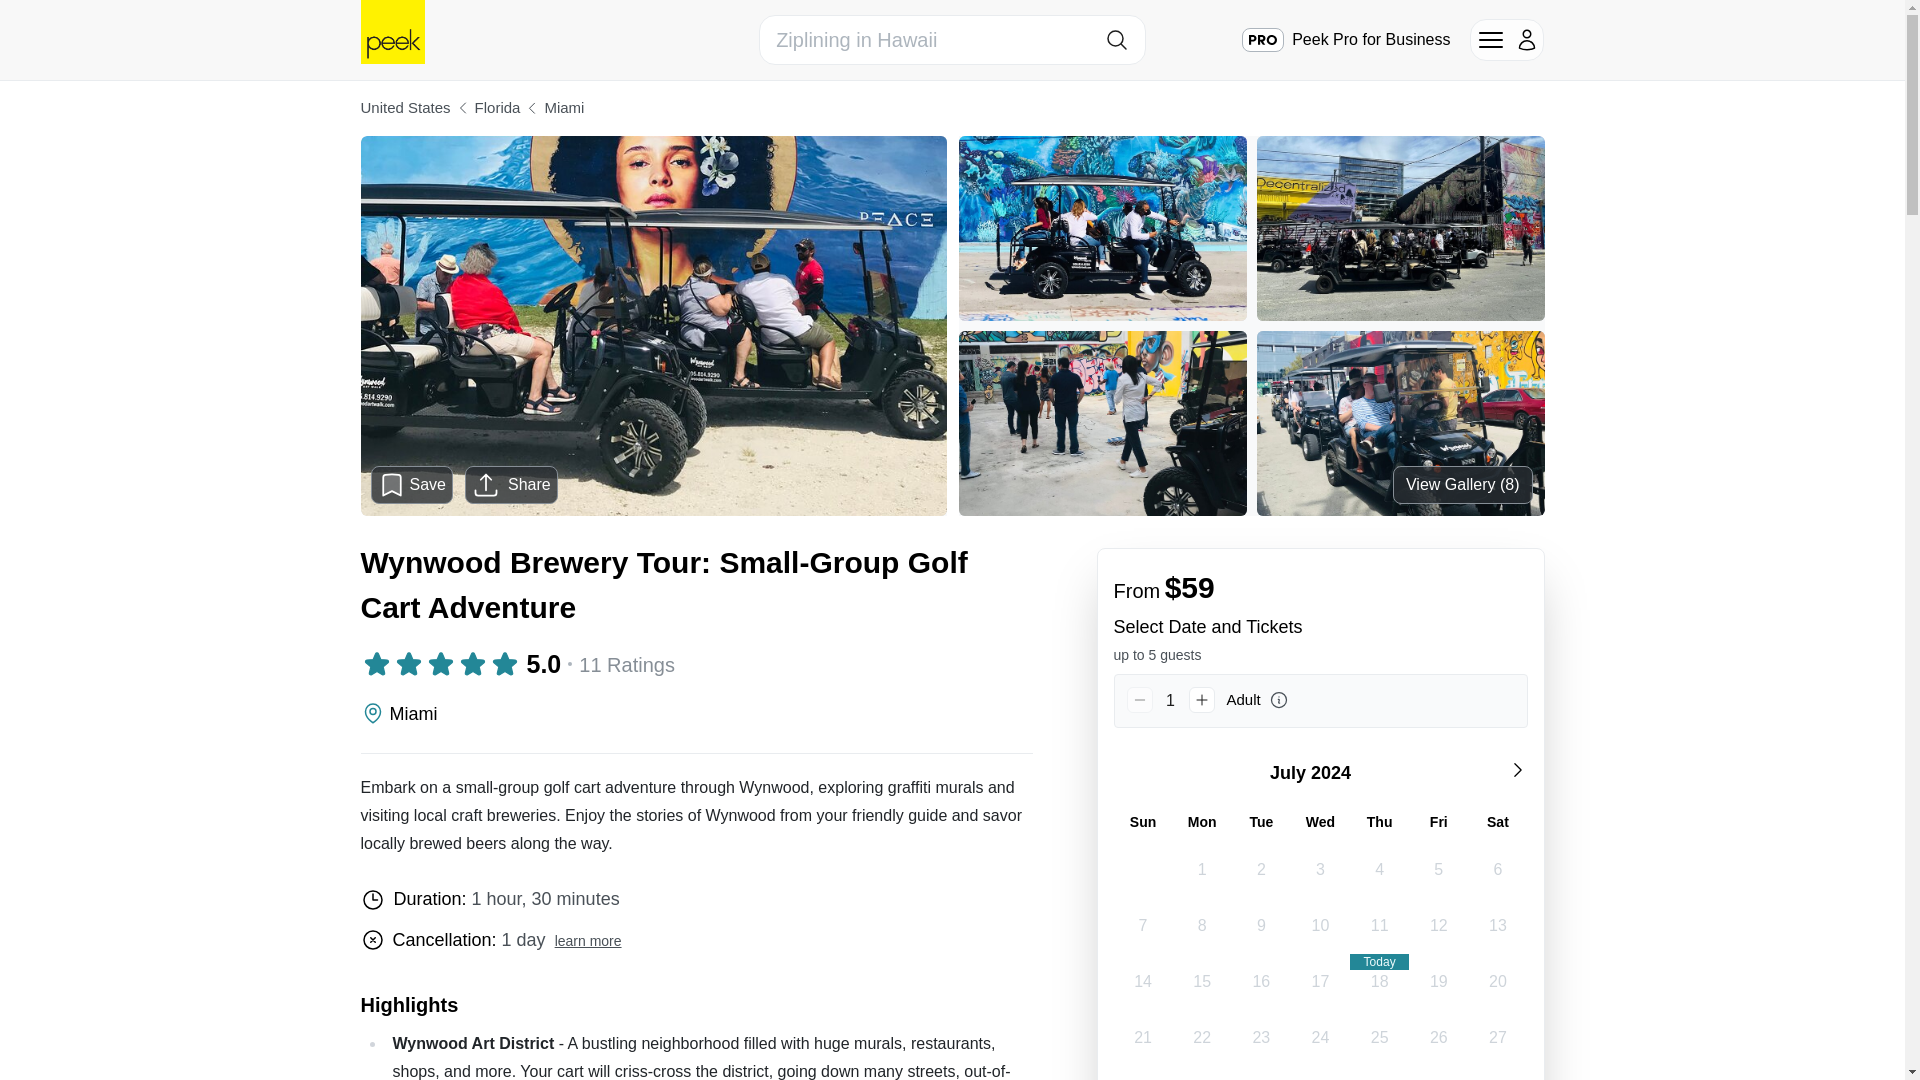  I want to click on Peek Pro for Business, so click(1346, 40).